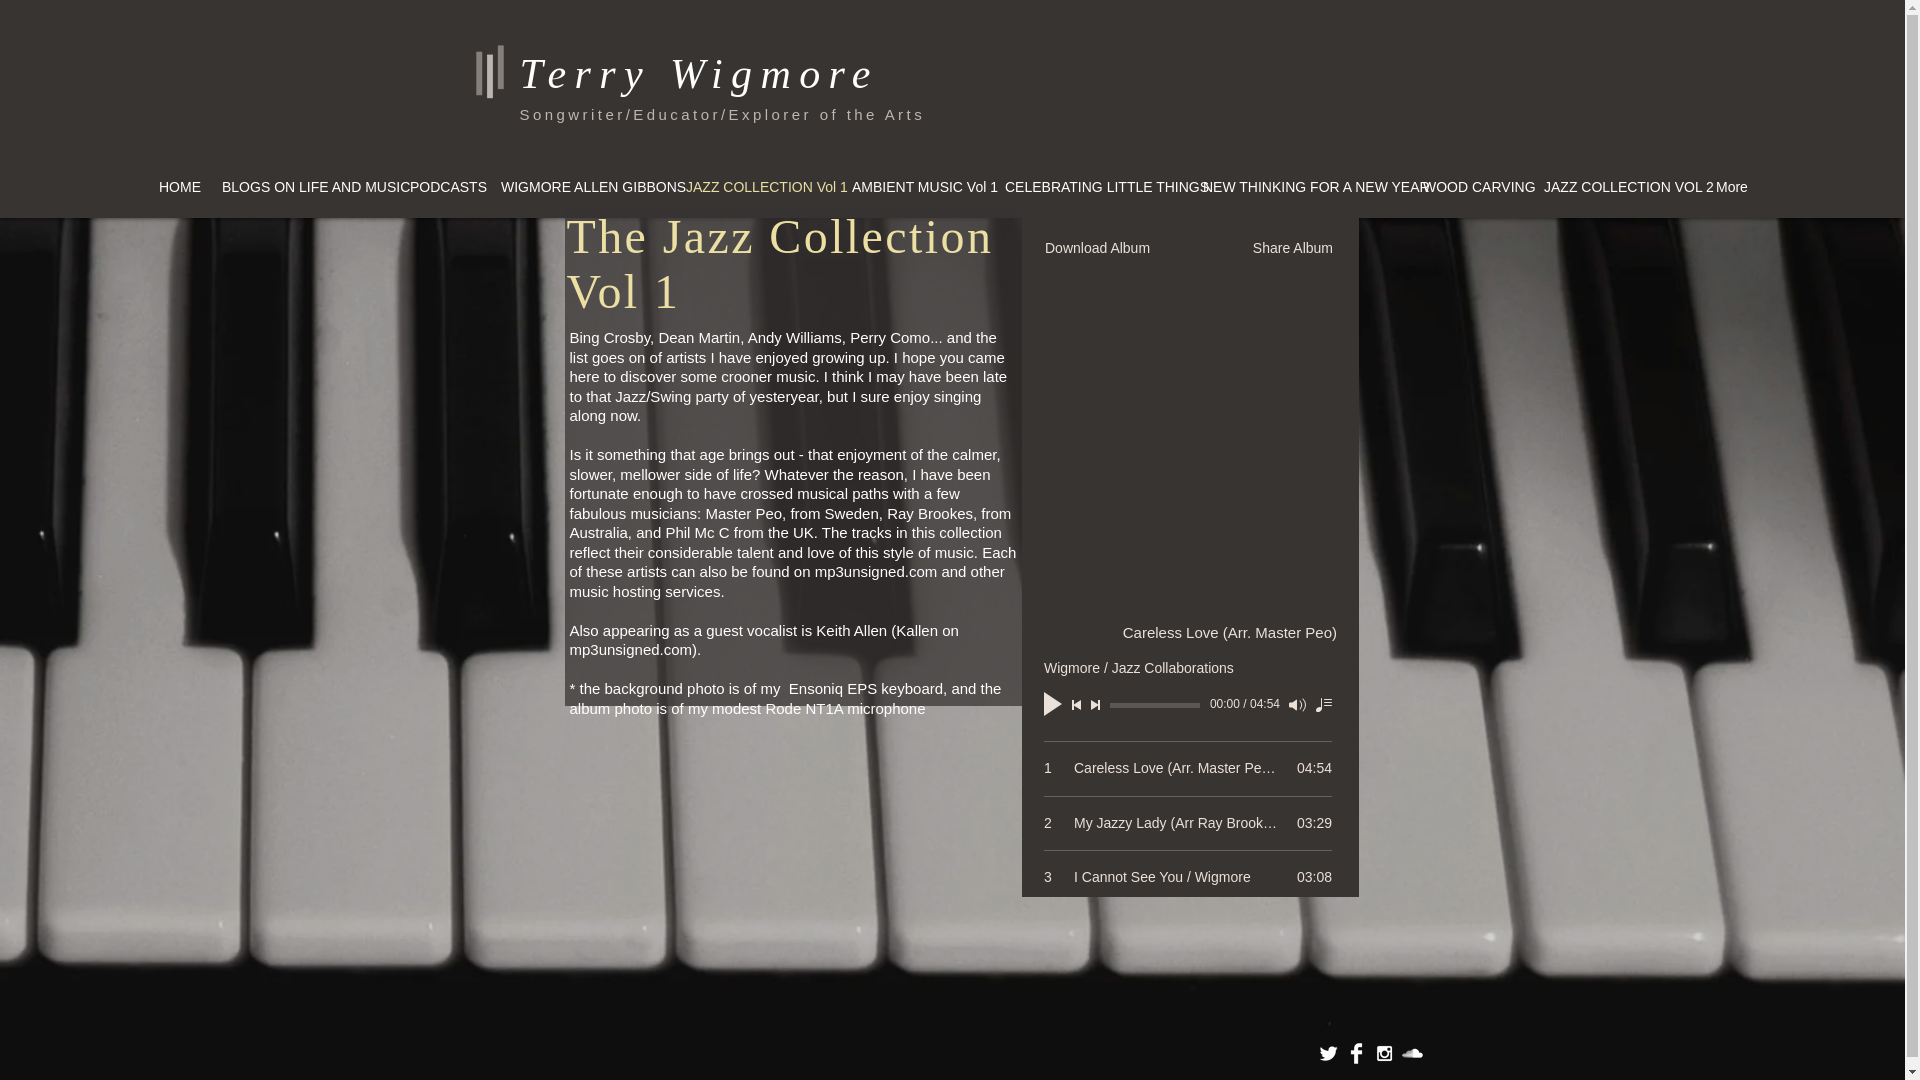  Describe the element at coordinates (756, 186) in the screenshot. I see `JAZZ COLLECTION Vol 1` at that location.